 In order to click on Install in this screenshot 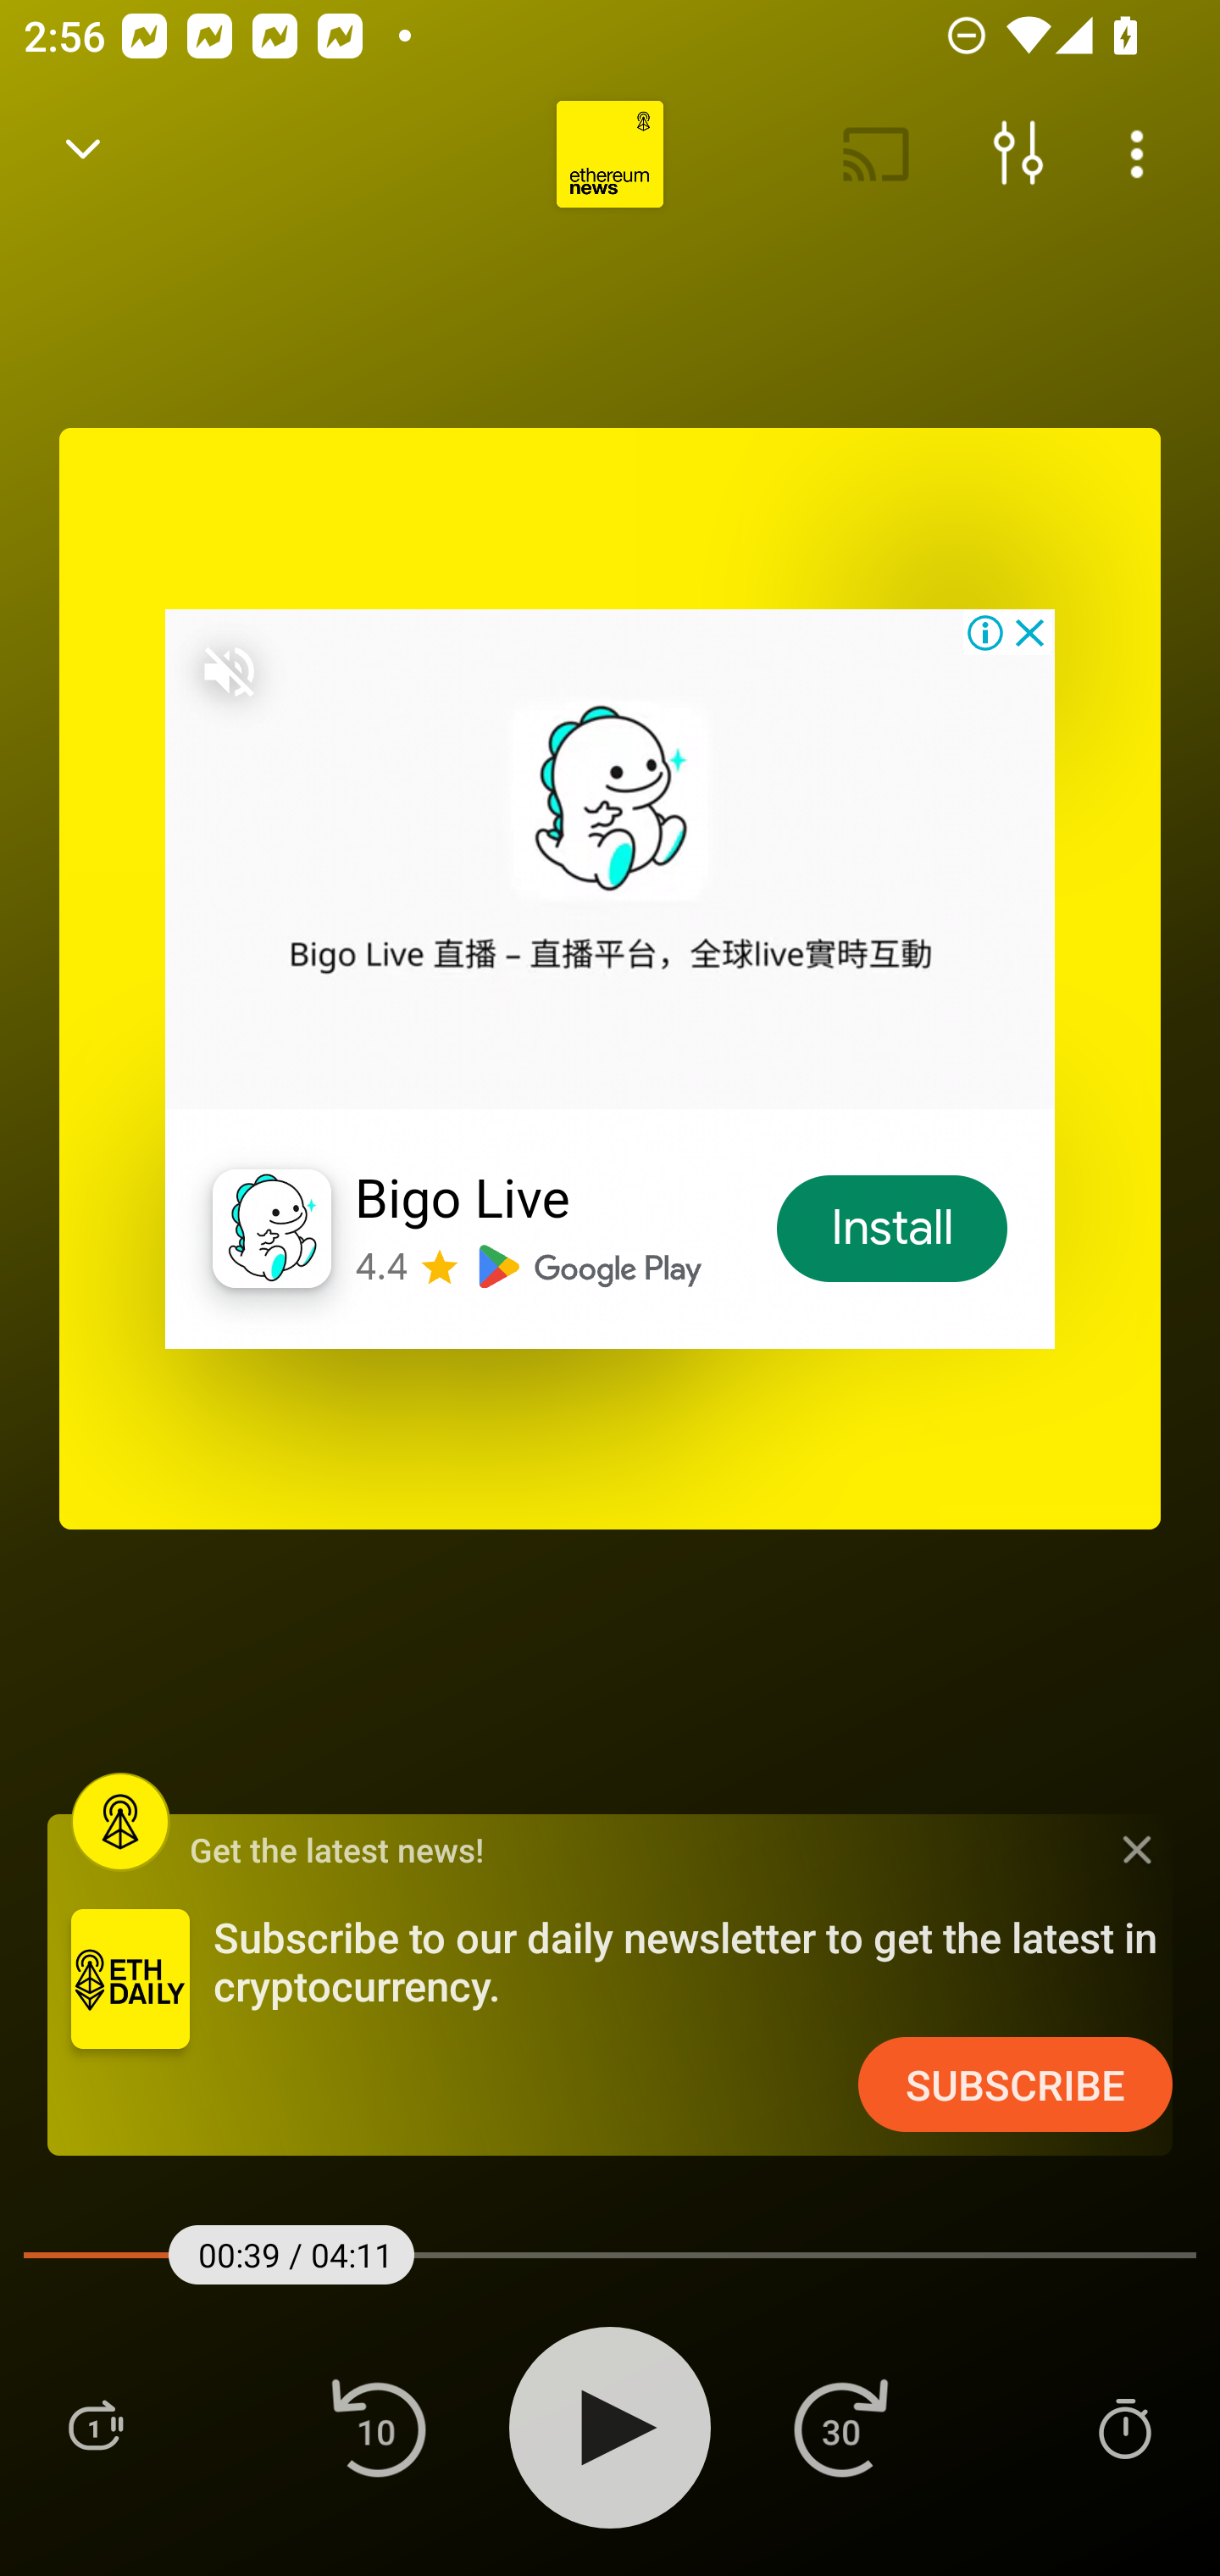, I will do `click(893, 1229)`.